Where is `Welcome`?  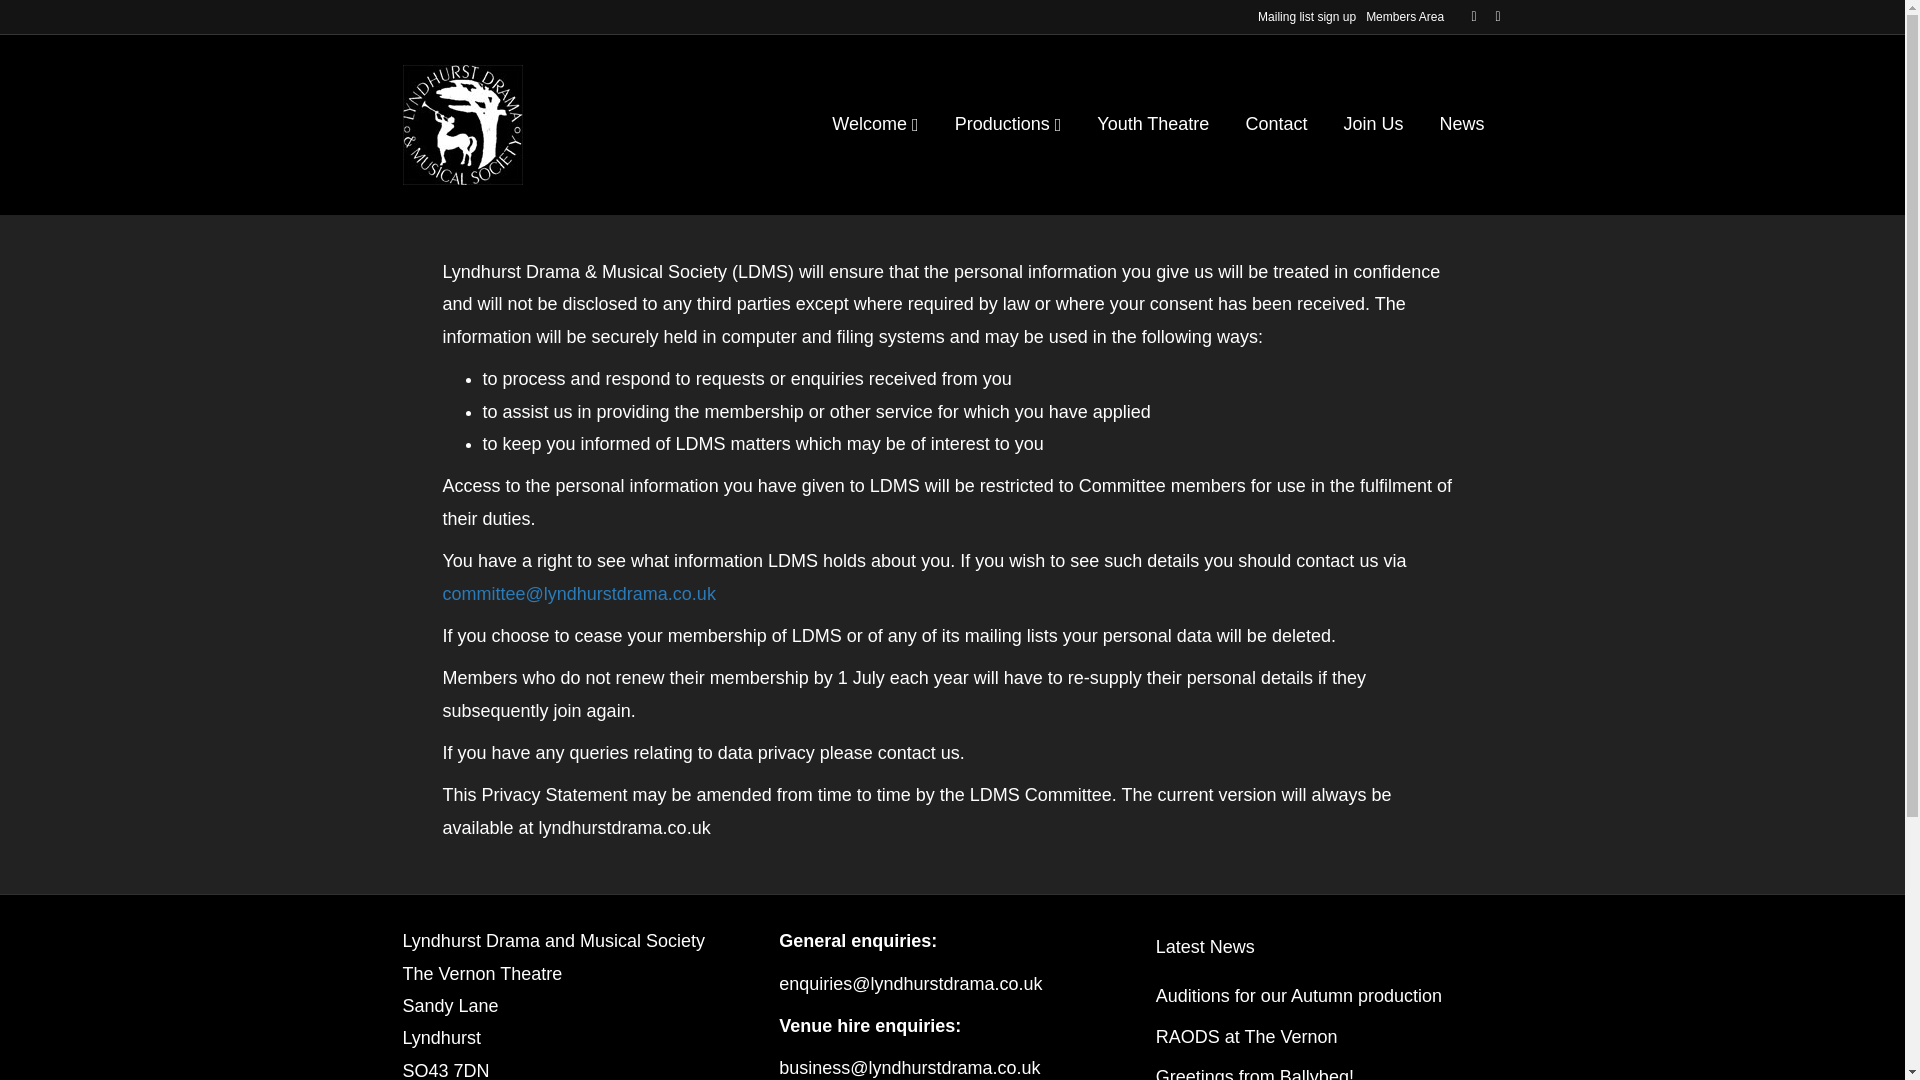
Welcome is located at coordinates (875, 125).